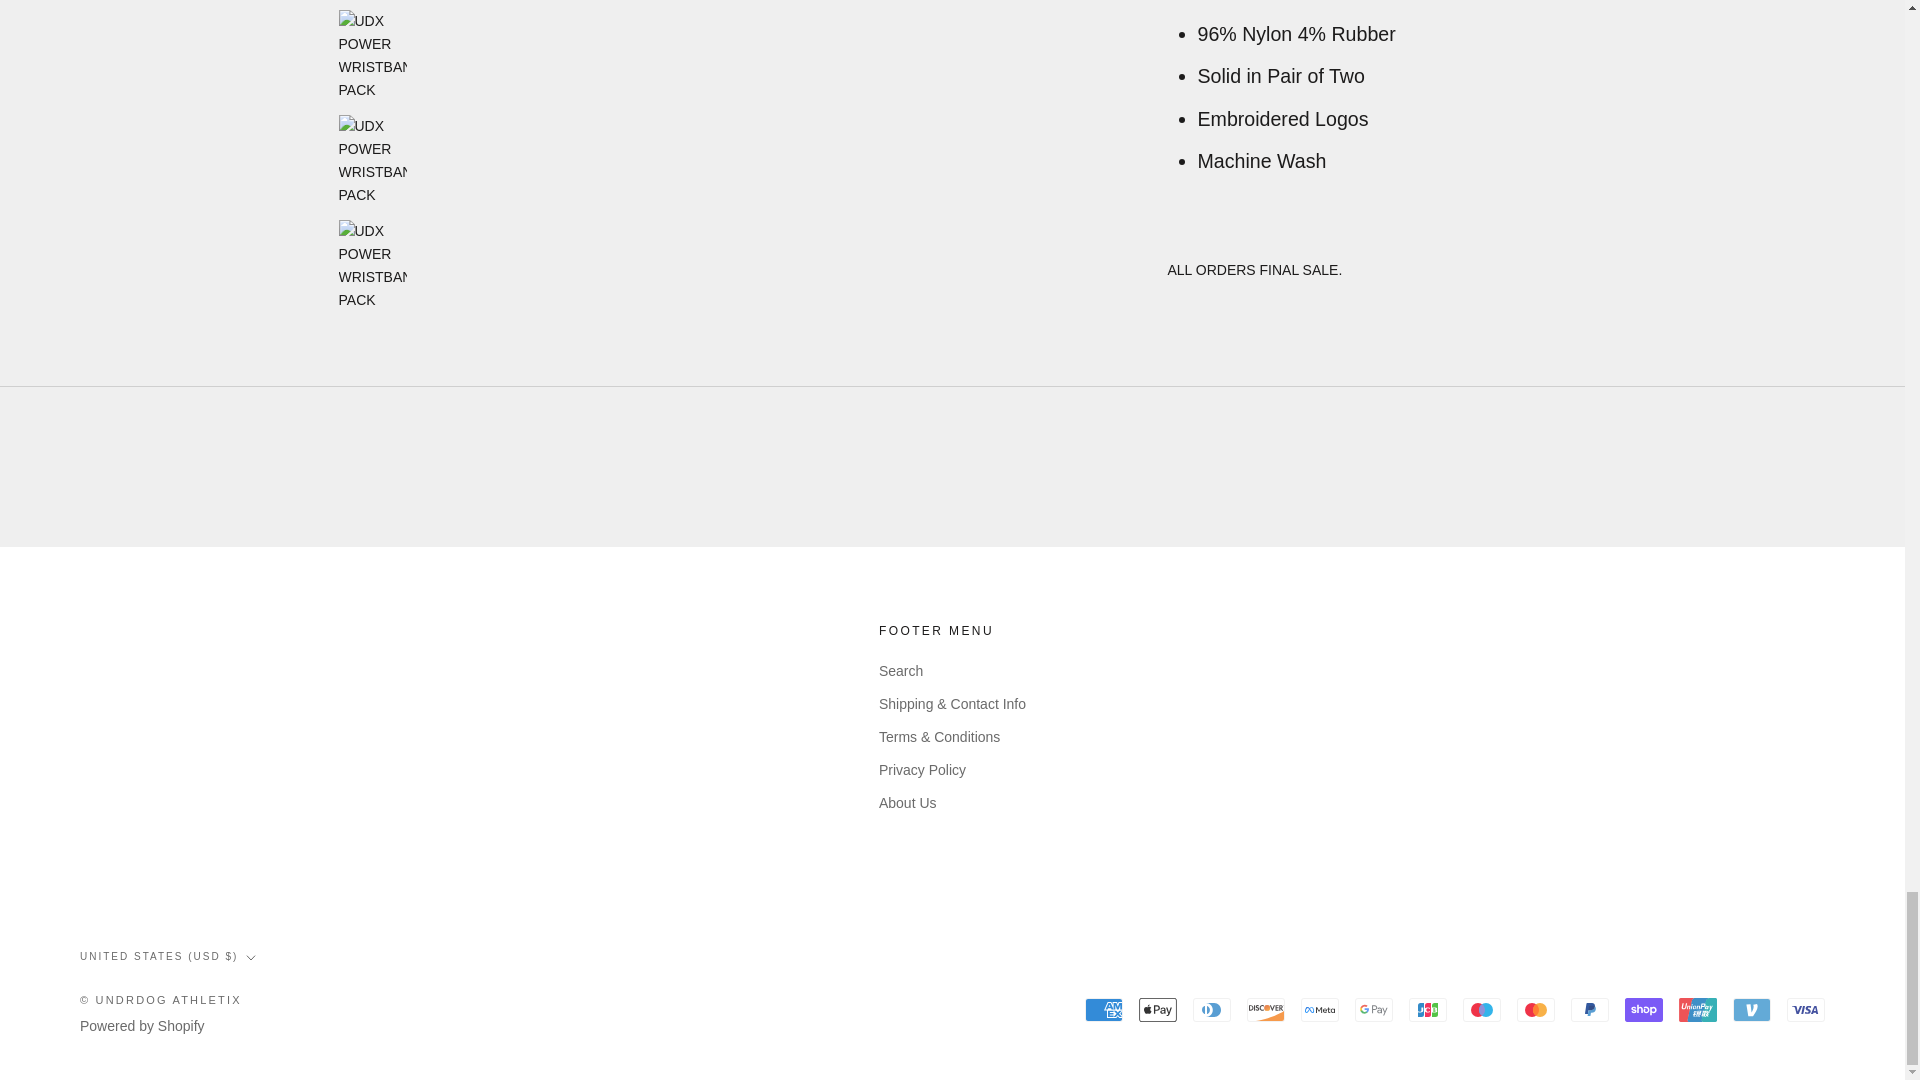  Describe the element at coordinates (1374, 1008) in the screenshot. I see `Google Pay` at that location.